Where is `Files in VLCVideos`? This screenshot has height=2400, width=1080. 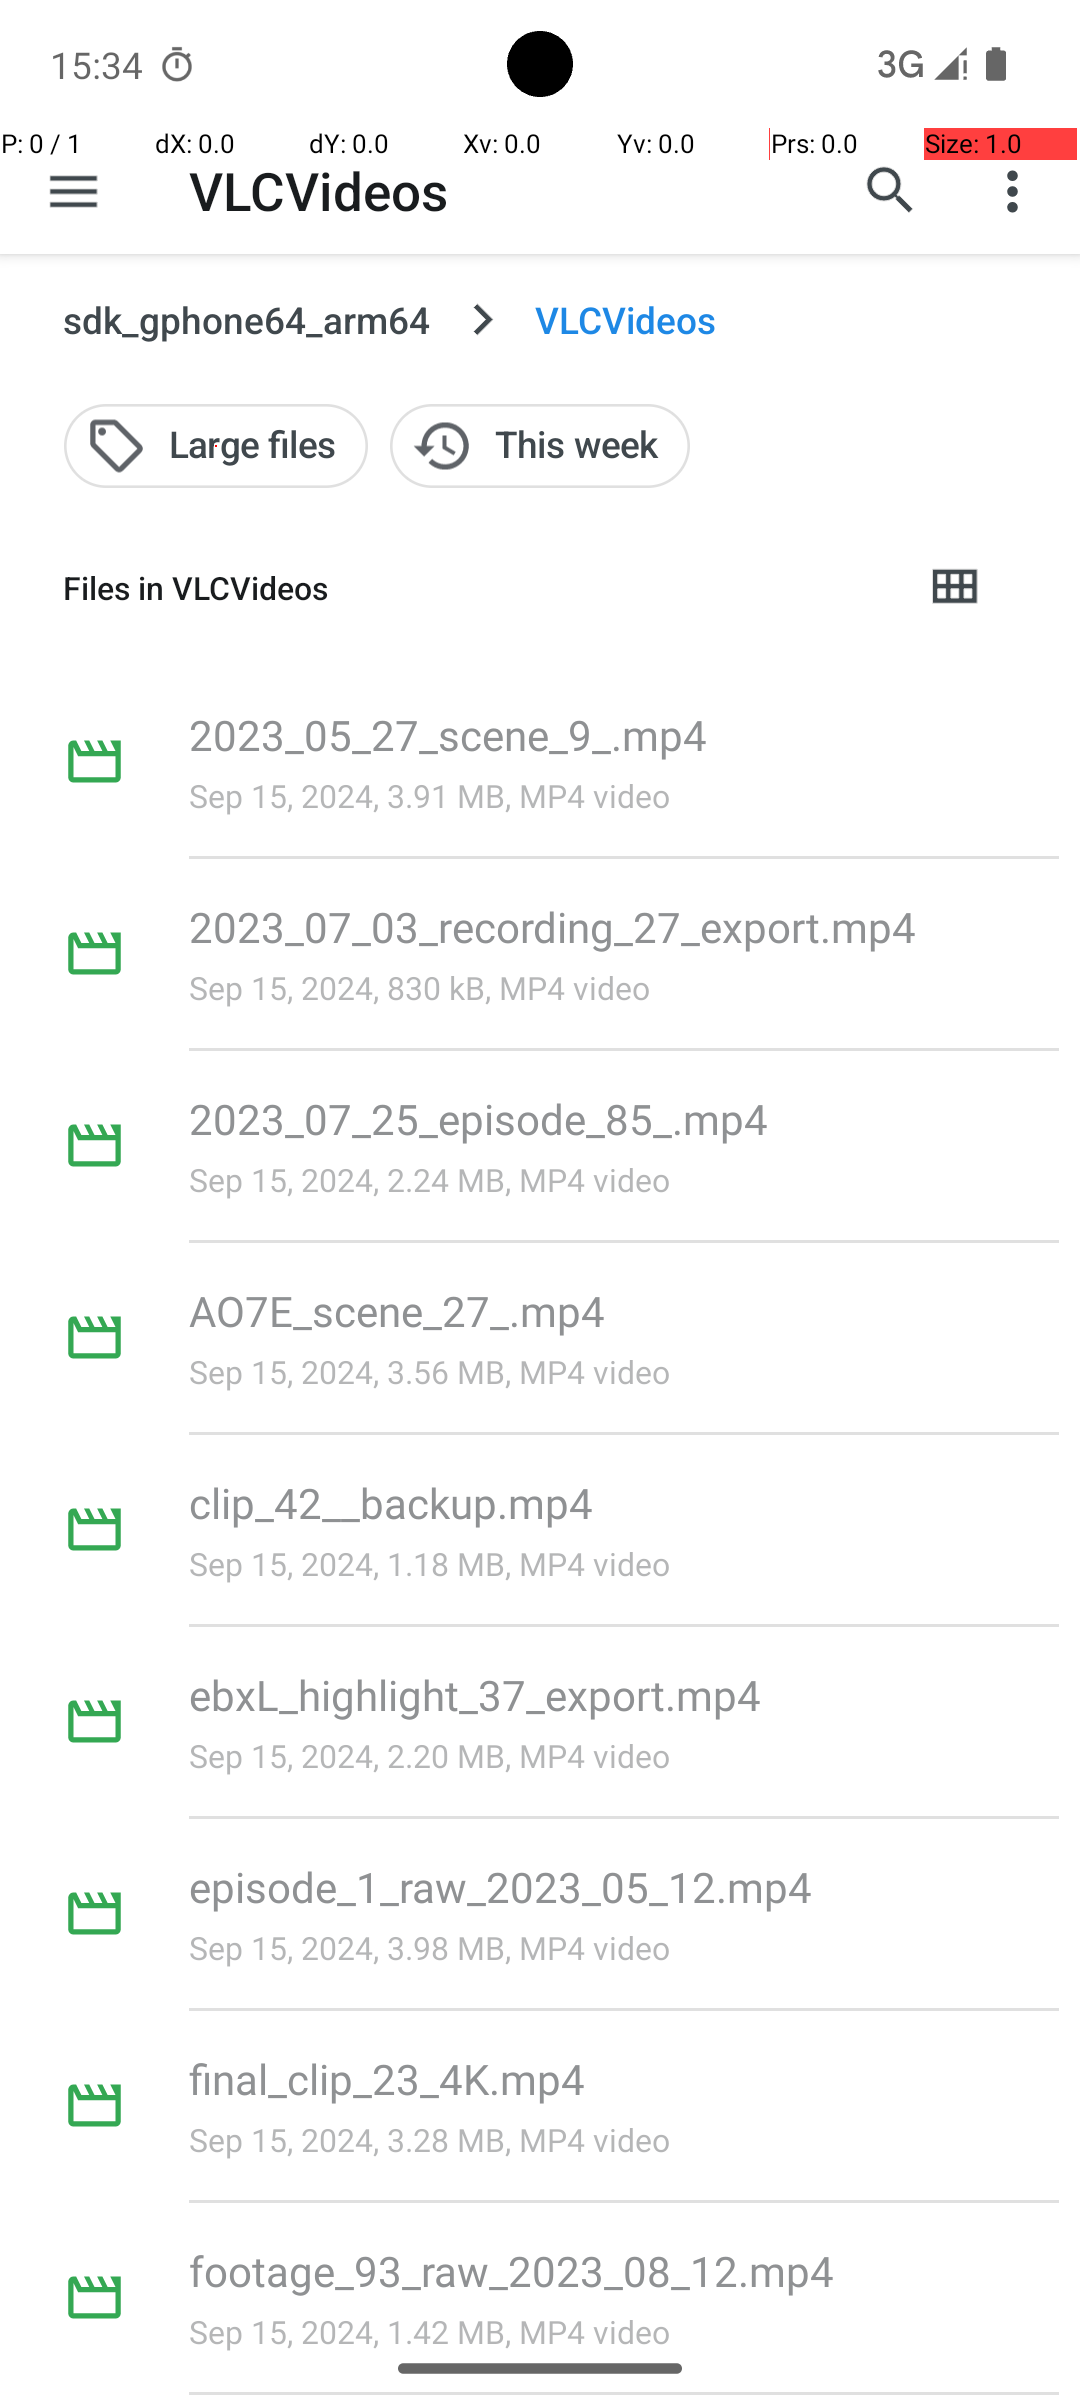 Files in VLCVideos is located at coordinates (476, 588).